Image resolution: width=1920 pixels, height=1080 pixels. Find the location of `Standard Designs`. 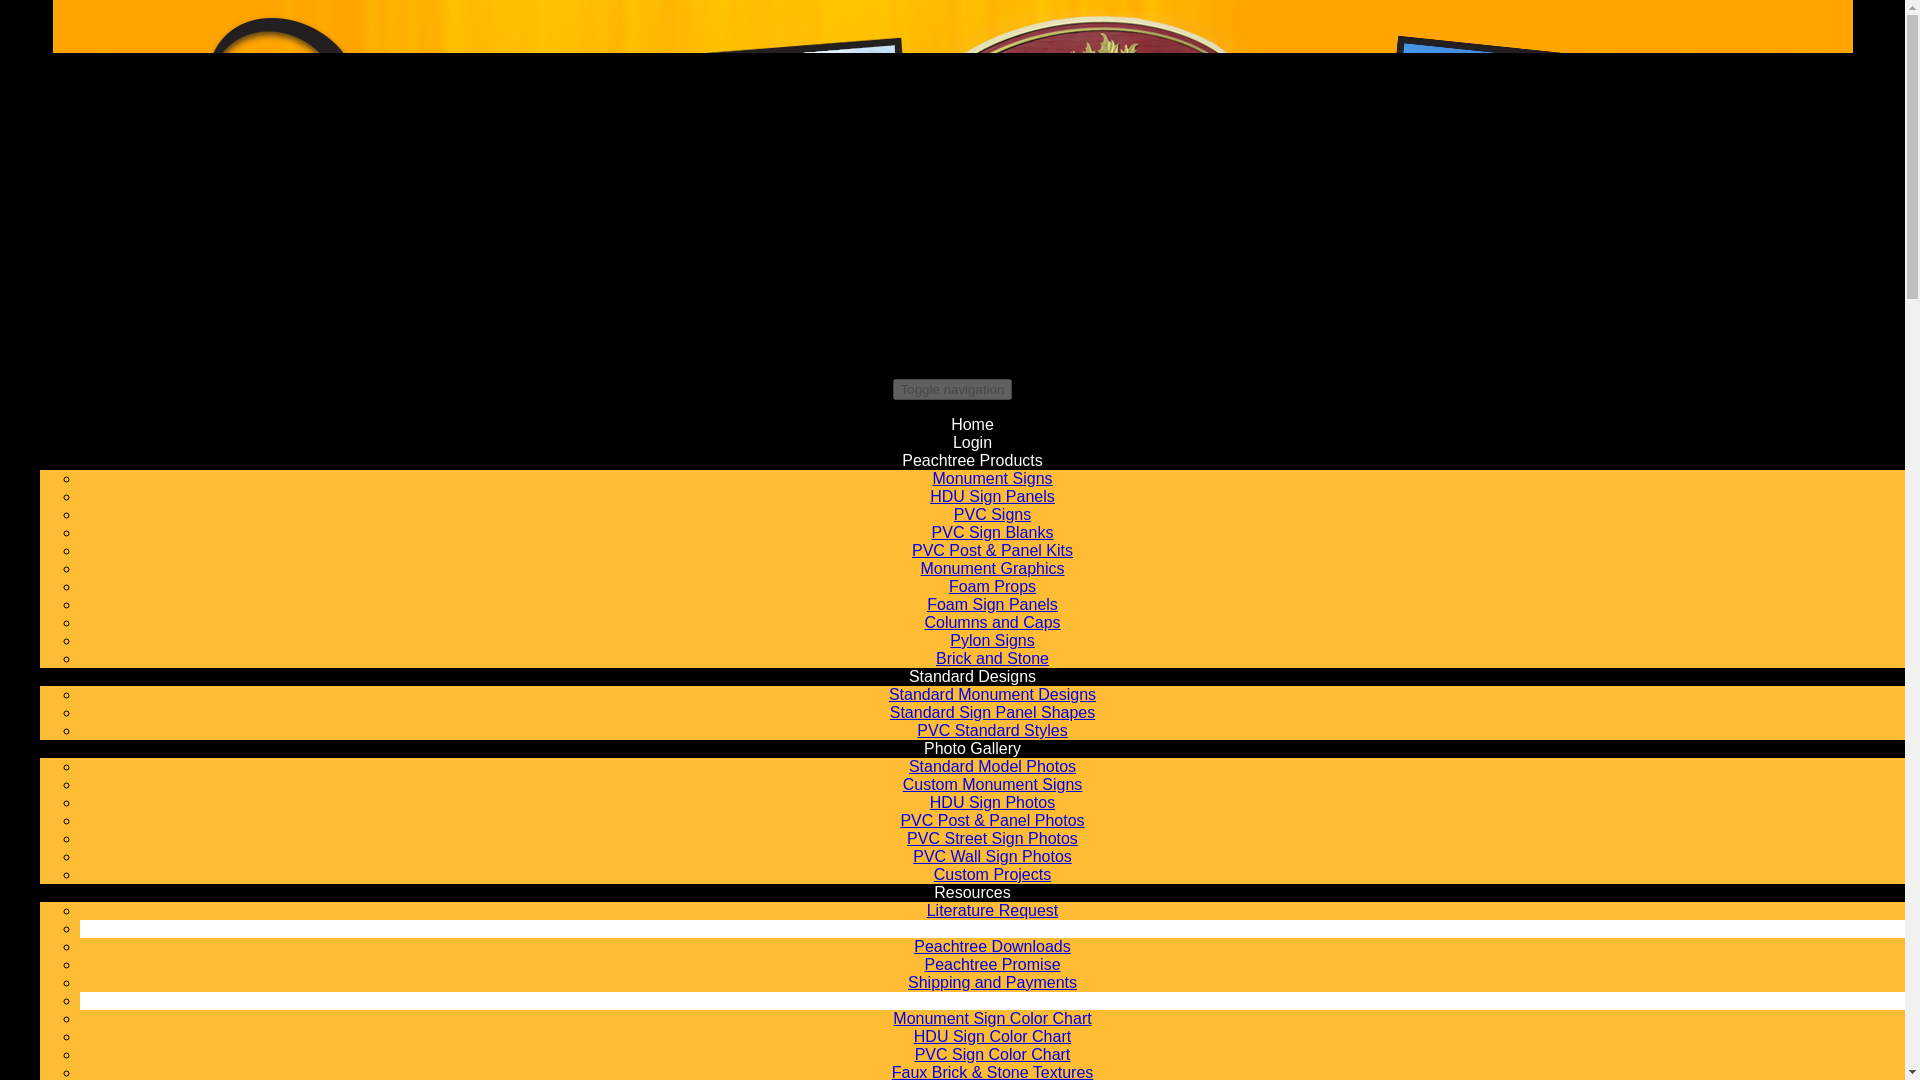

Standard Designs is located at coordinates (972, 676).